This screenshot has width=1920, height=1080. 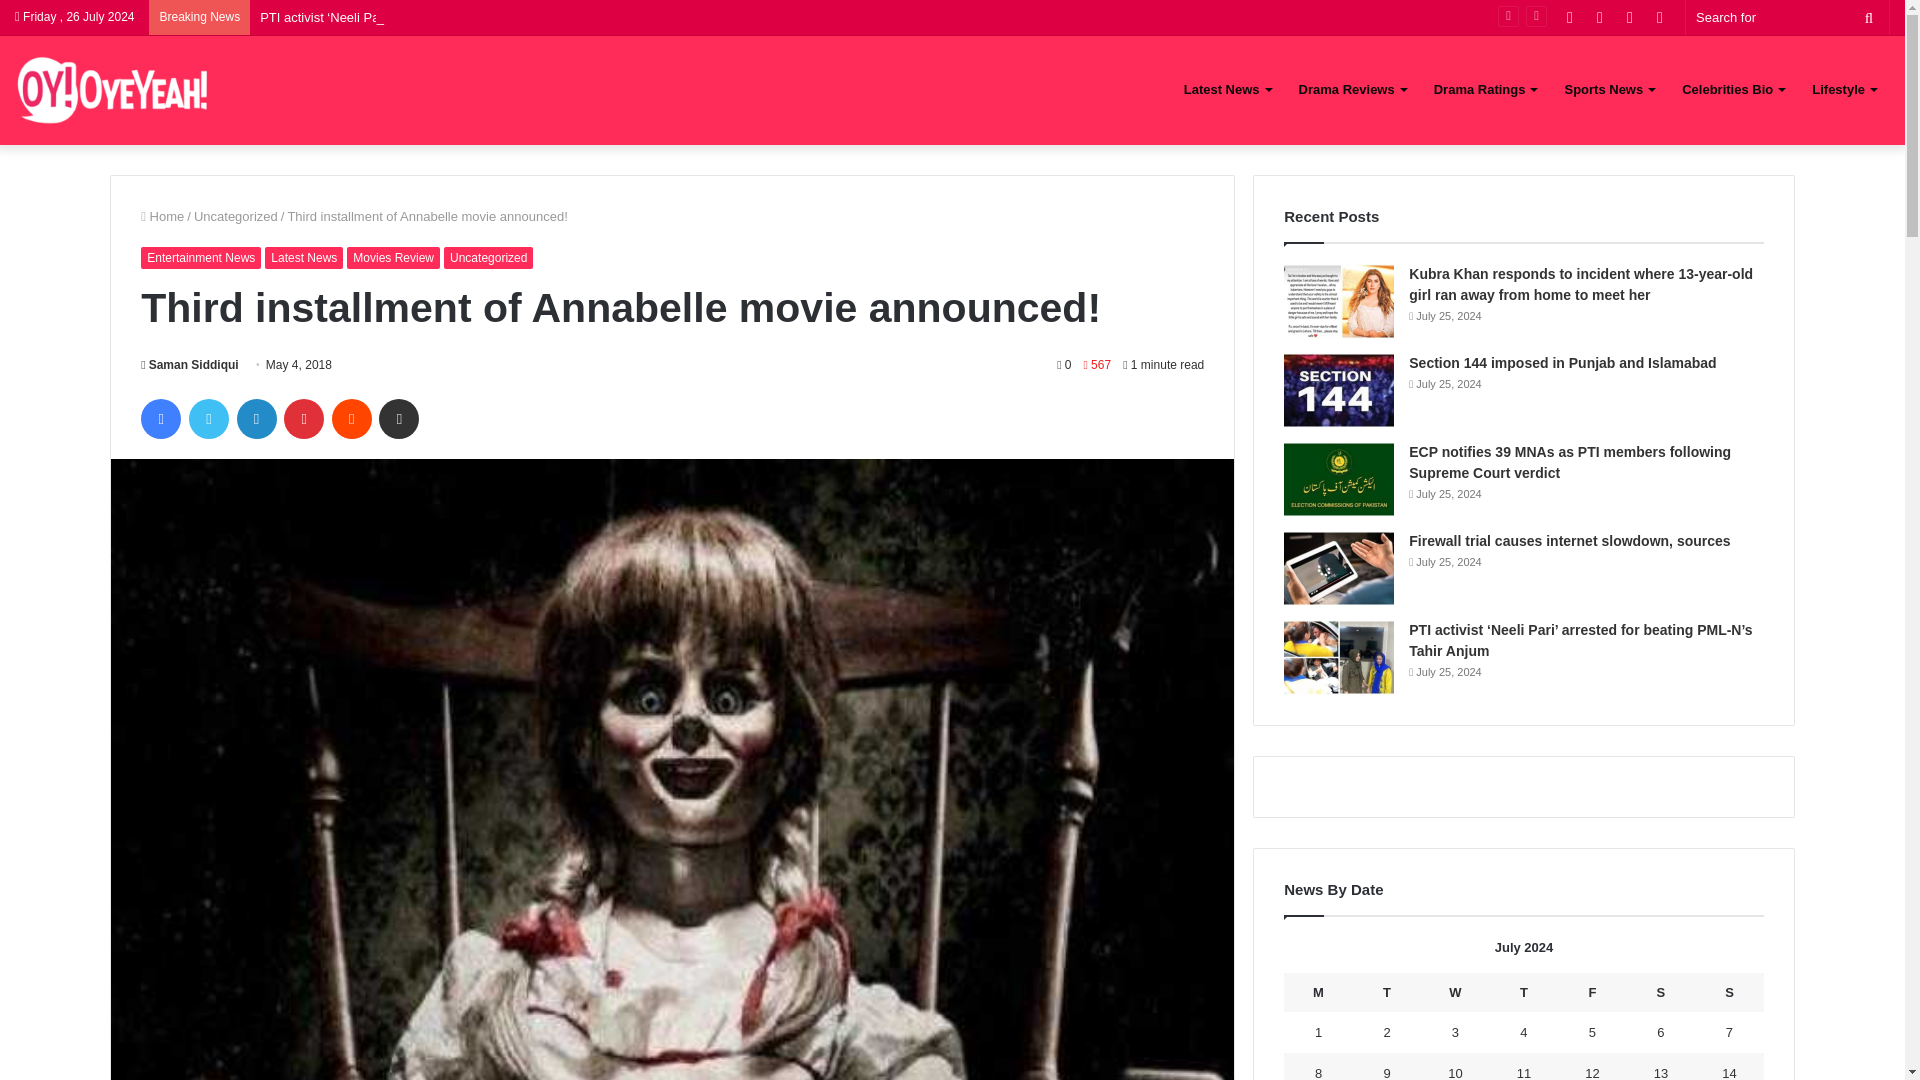 What do you see at coordinates (208, 418) in the screenshot?
I see `Twitter` at bounding box center [208, 418].